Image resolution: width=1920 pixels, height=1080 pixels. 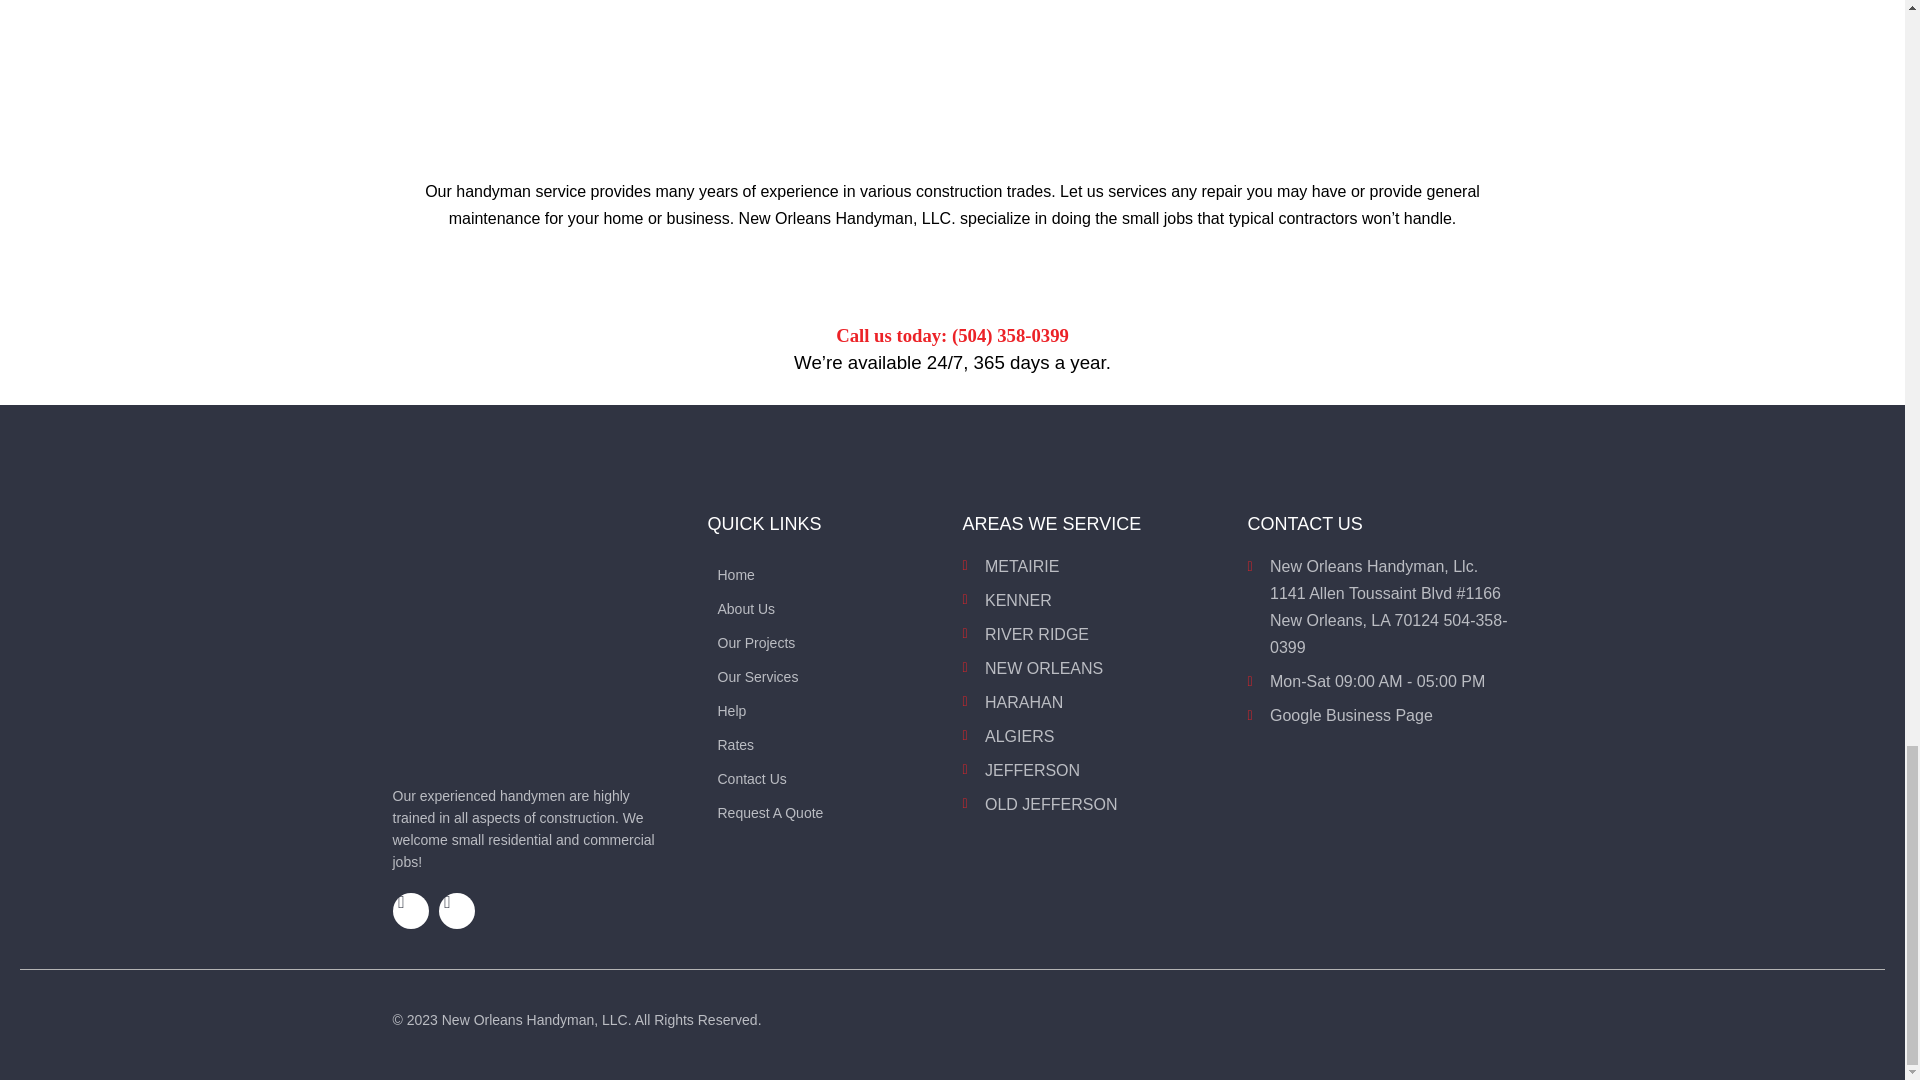 What do you see at coordinates (1094, 566) in the screenshot?
I see `METAIRIE` at bounding box center [1094, 566].